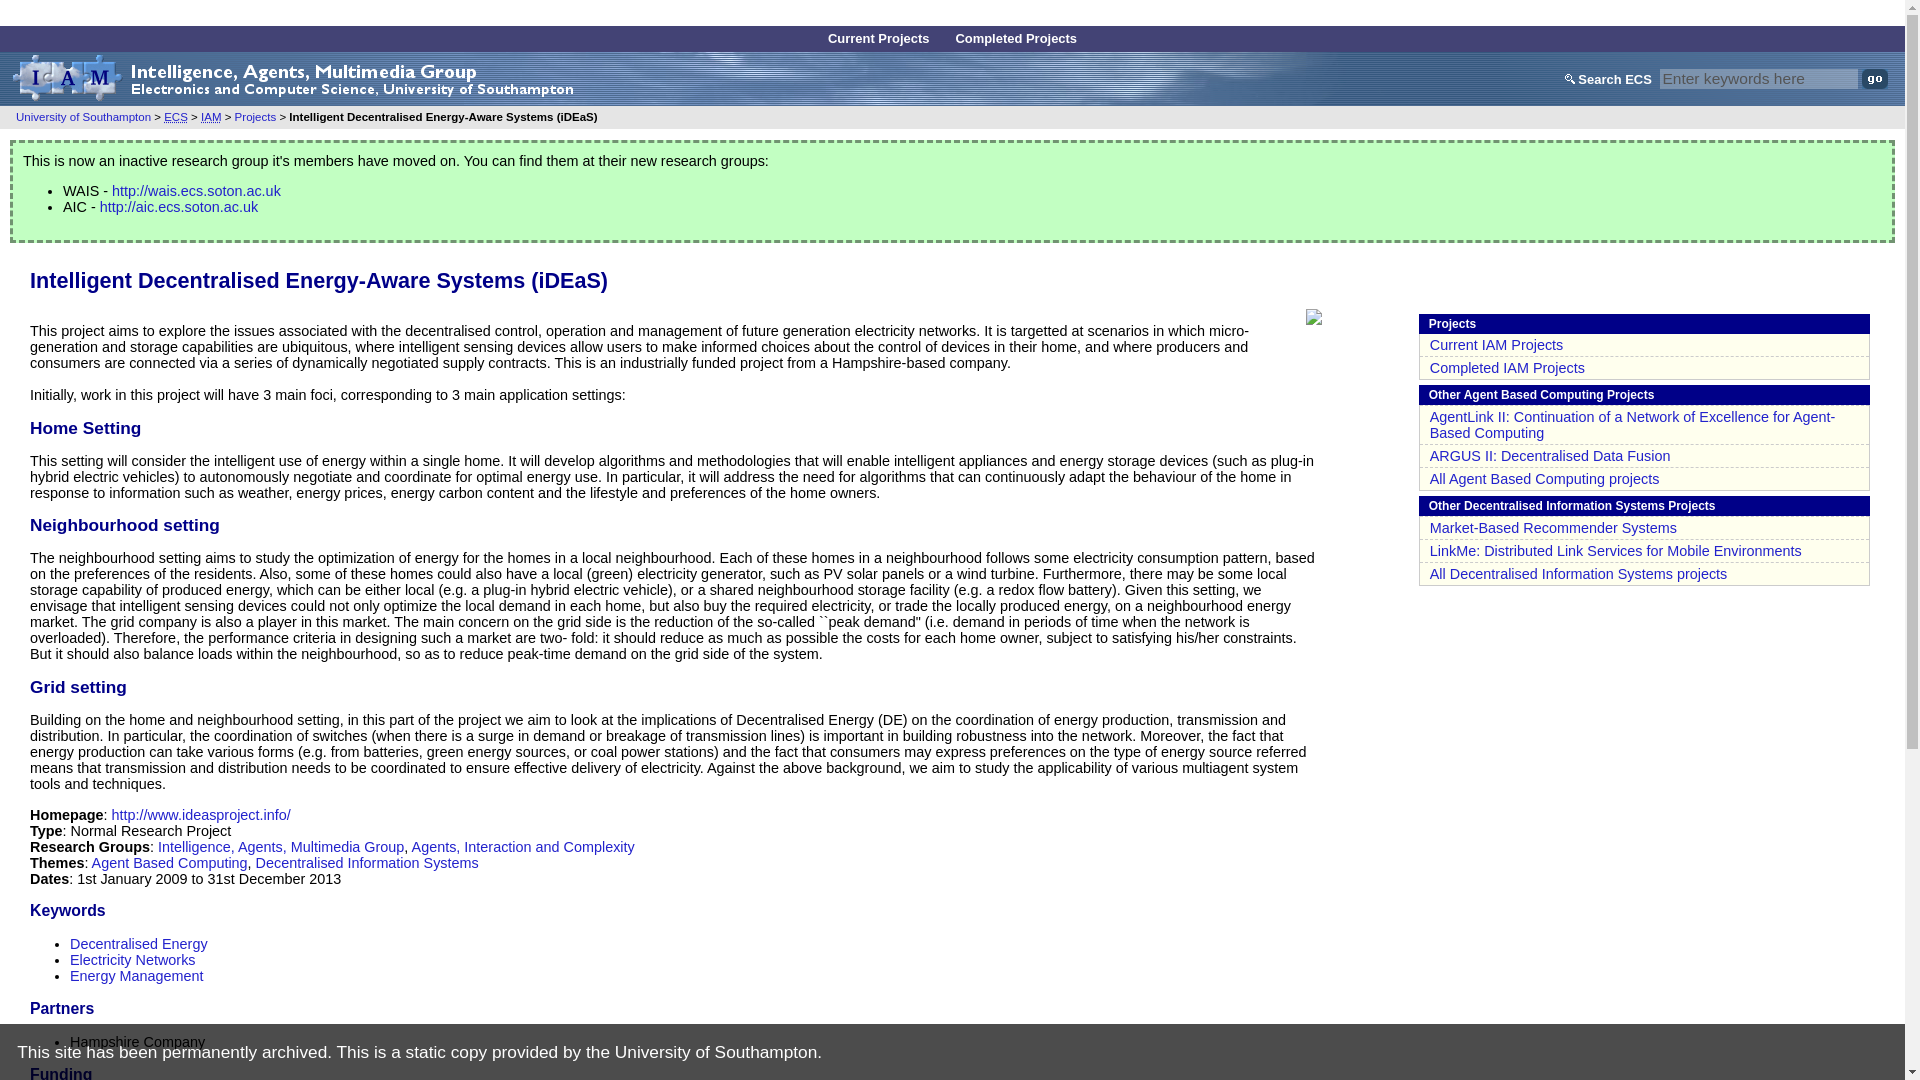 The width and height of the screenshot is (1920, 1080). Describe the element at coordinates (210, 117) in the screenshot. I see `IAM` at that location.